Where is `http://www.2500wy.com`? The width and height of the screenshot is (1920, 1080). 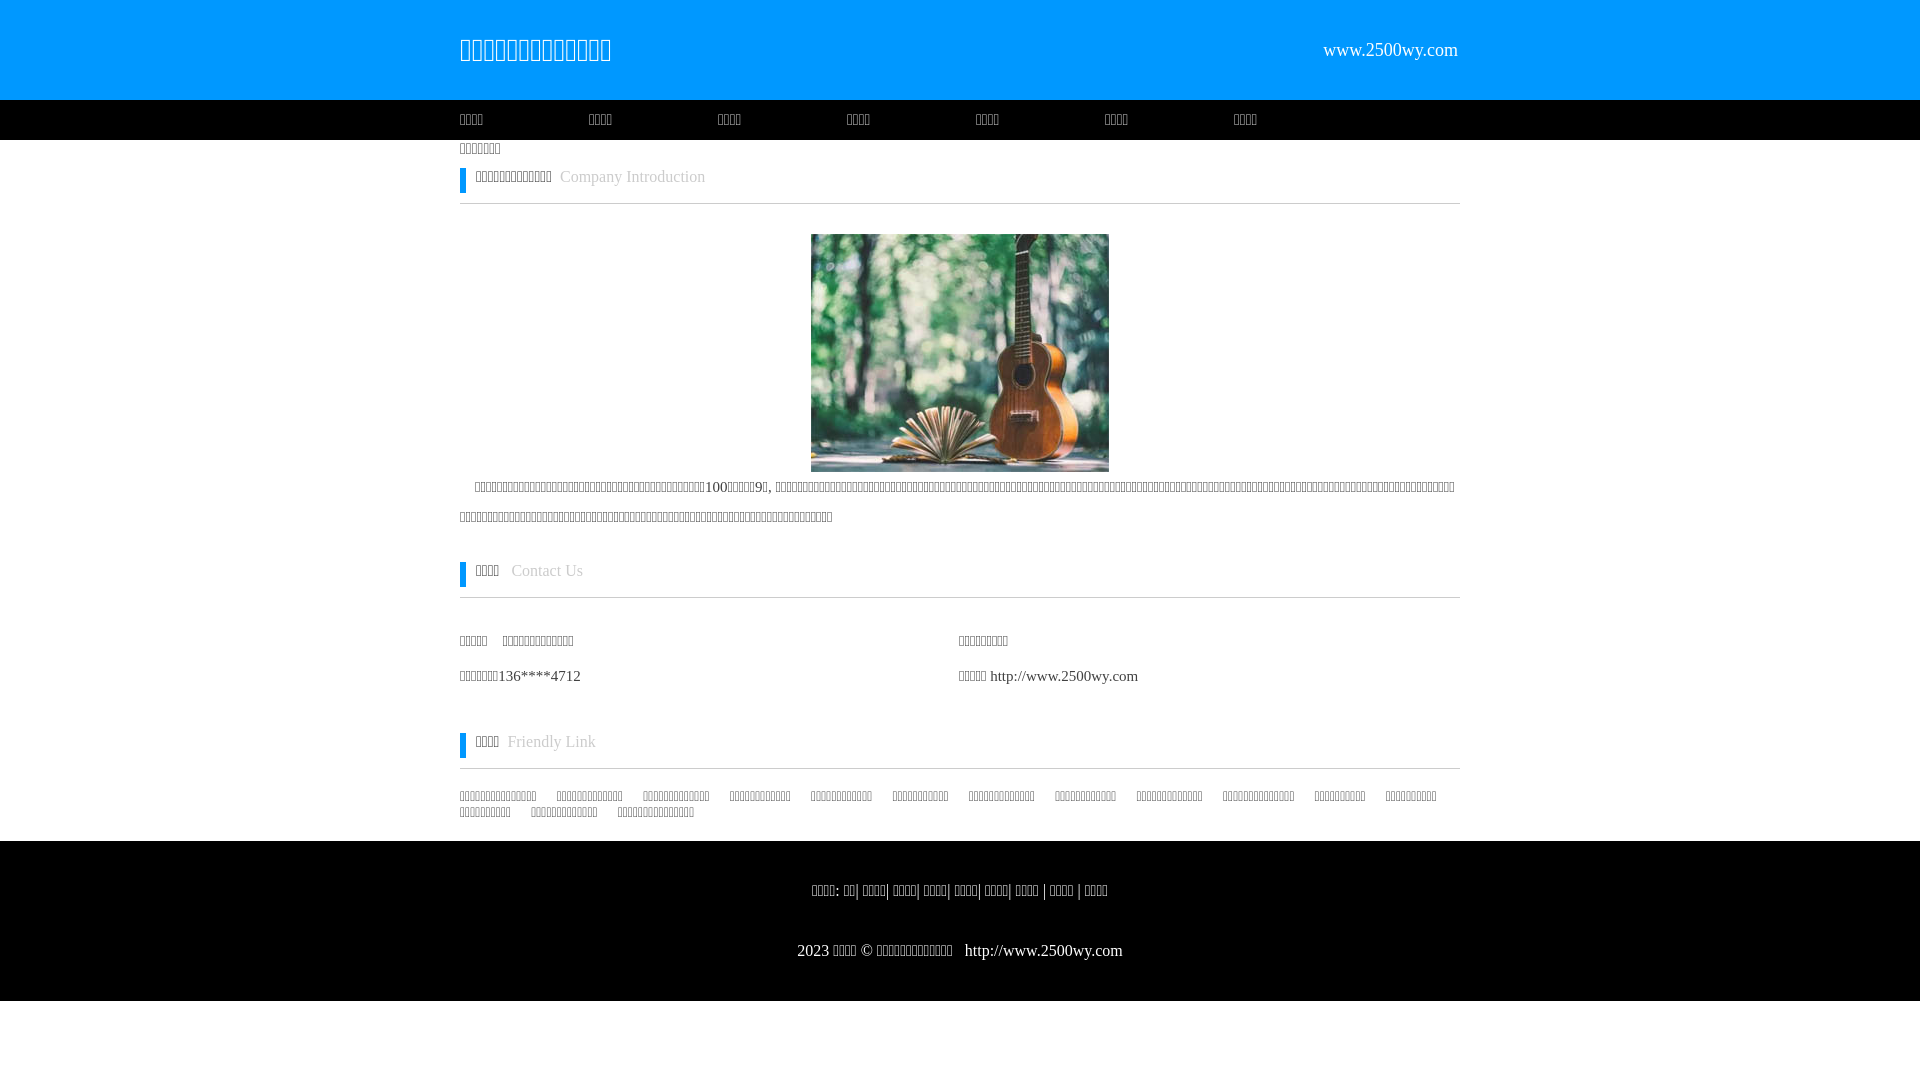
http://www.2500wy.com is located at coordinates (1042, 950).